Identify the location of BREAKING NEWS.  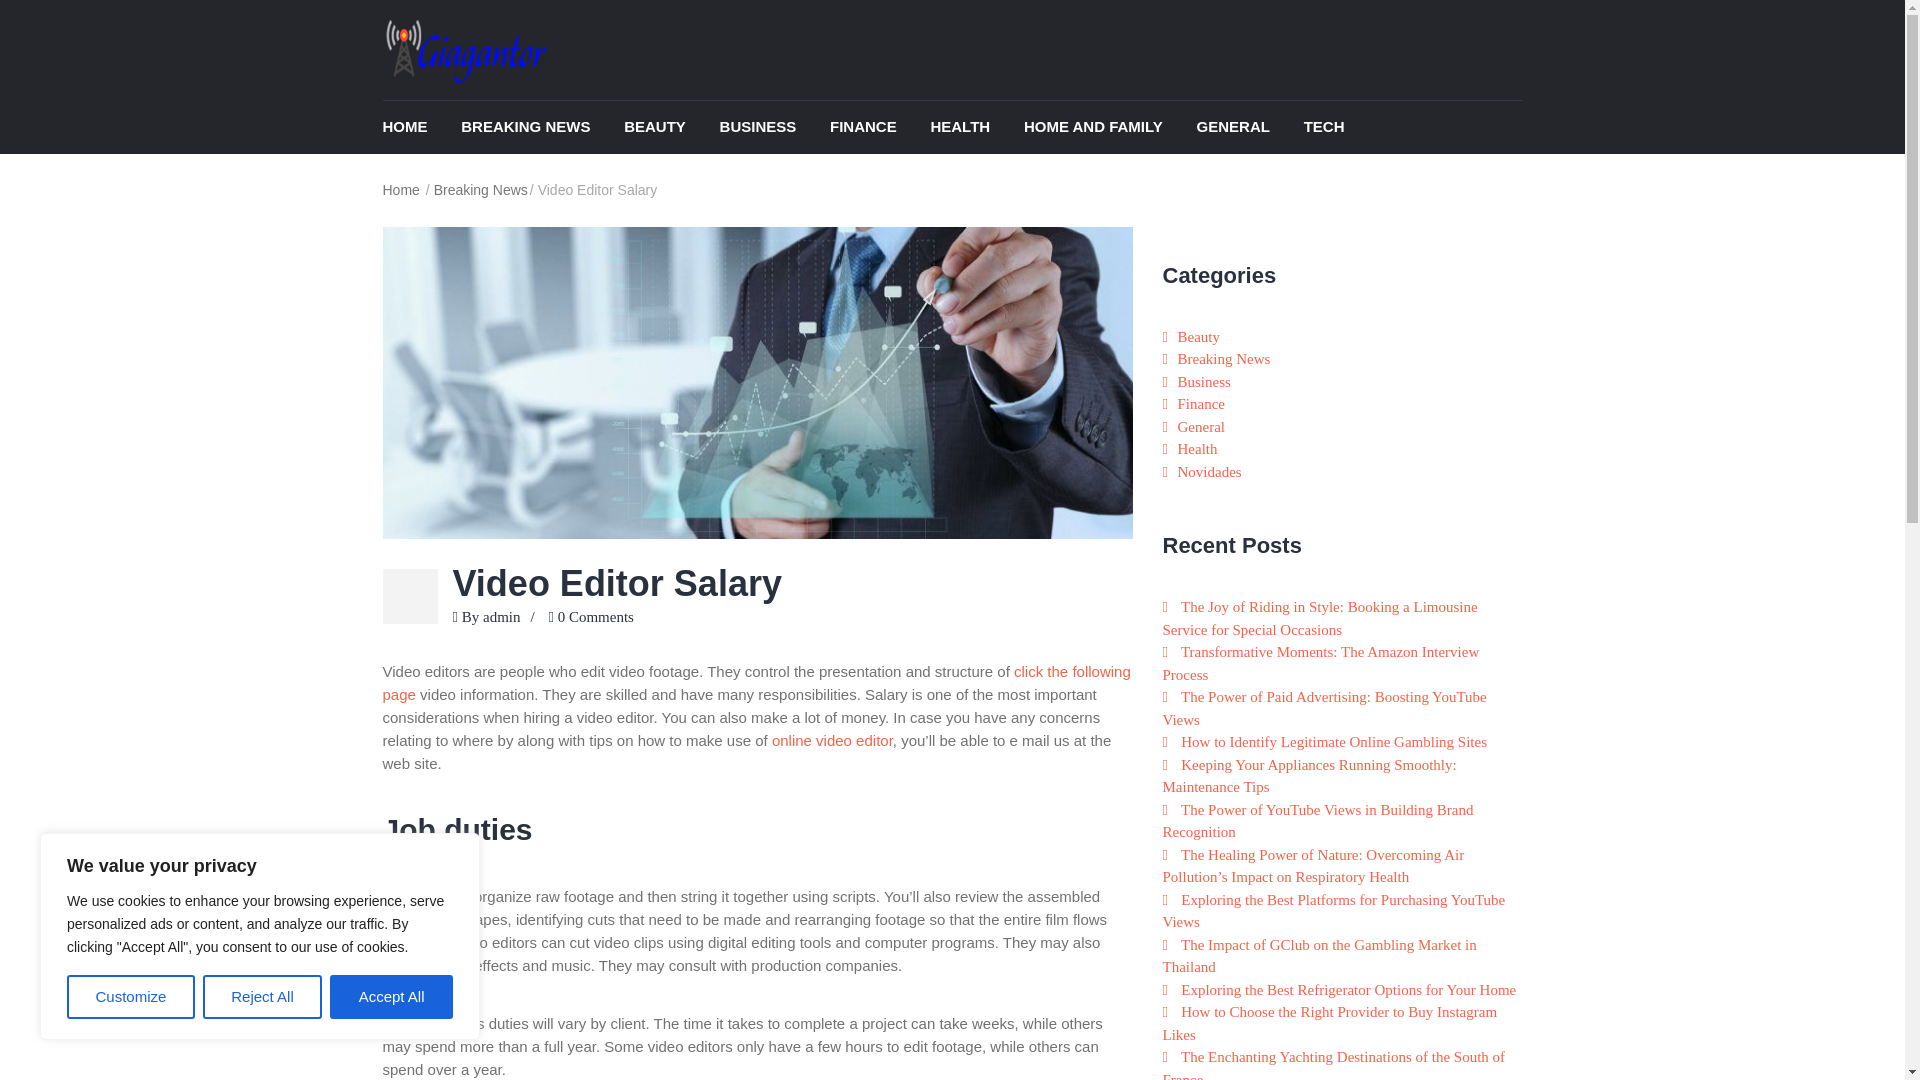
(540, 128).